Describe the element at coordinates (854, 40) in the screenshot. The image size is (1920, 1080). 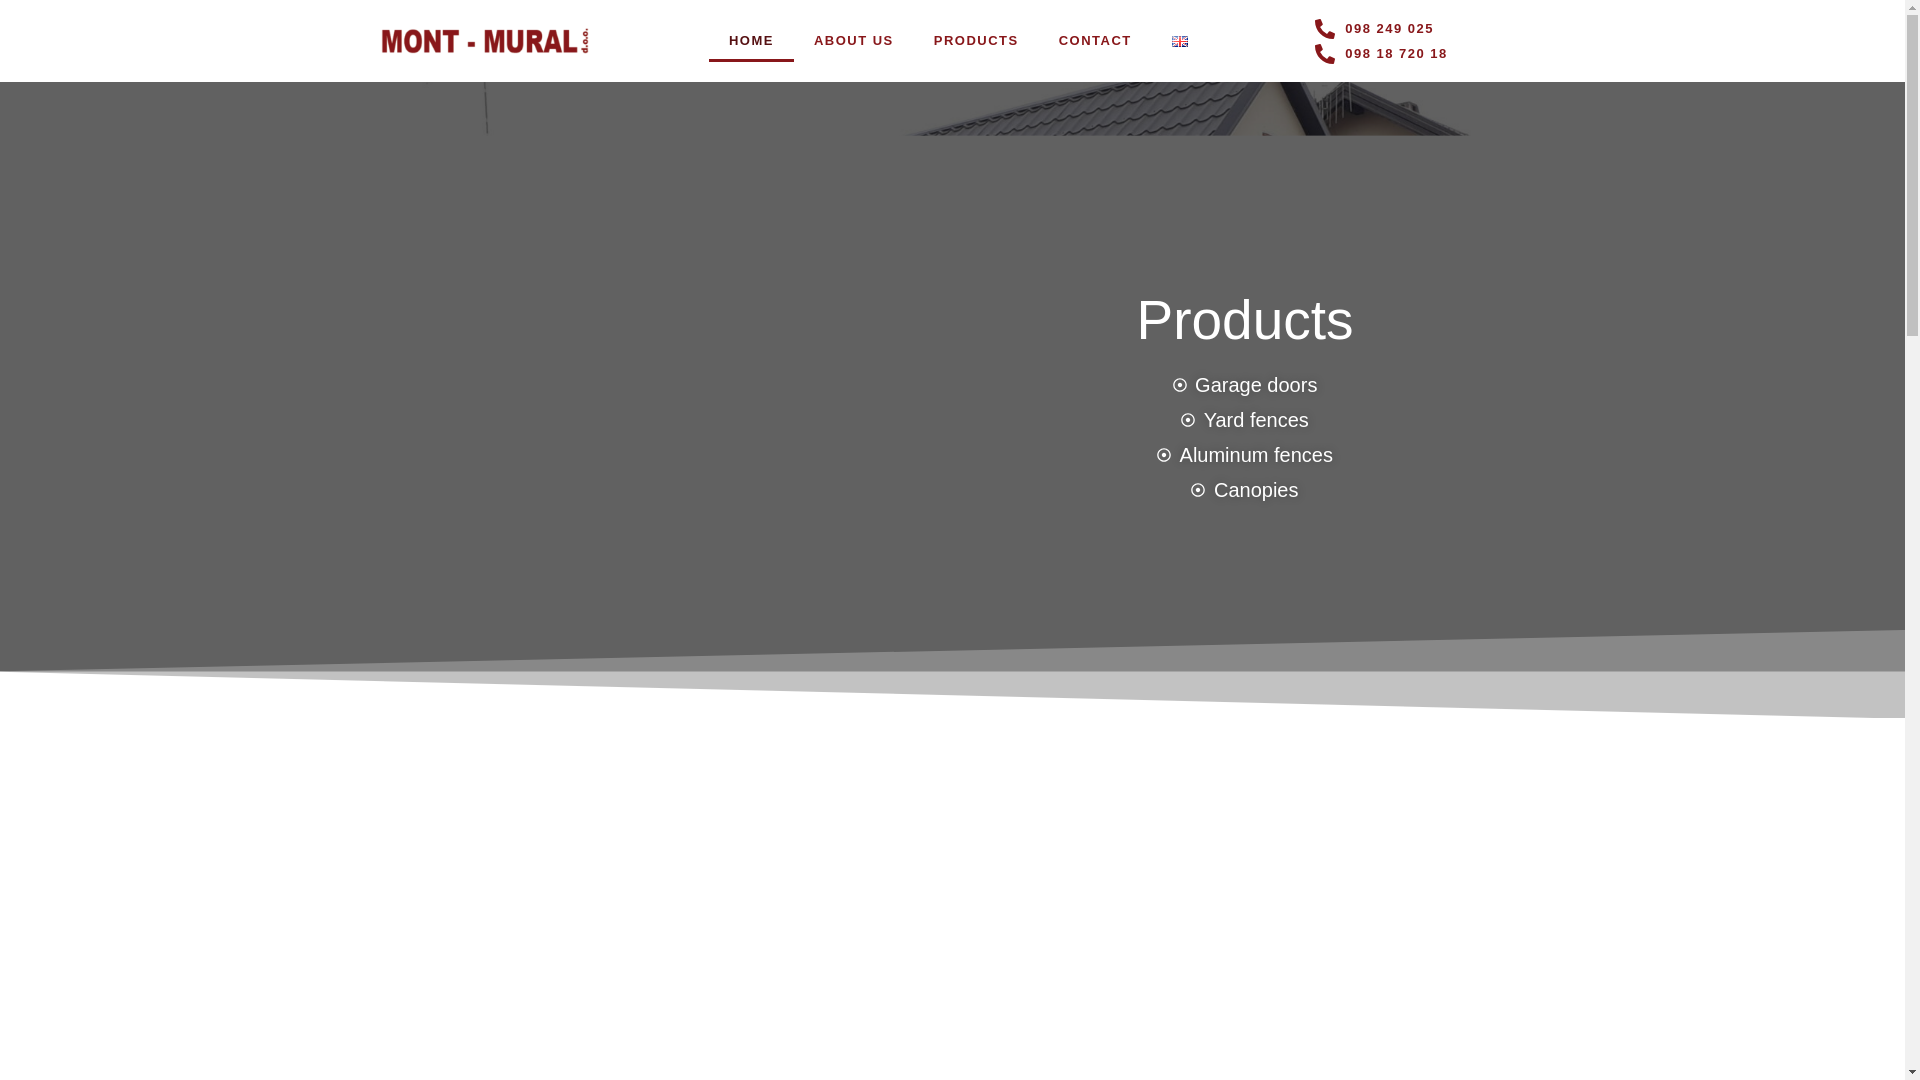
I see `ABOUT US` at that location.